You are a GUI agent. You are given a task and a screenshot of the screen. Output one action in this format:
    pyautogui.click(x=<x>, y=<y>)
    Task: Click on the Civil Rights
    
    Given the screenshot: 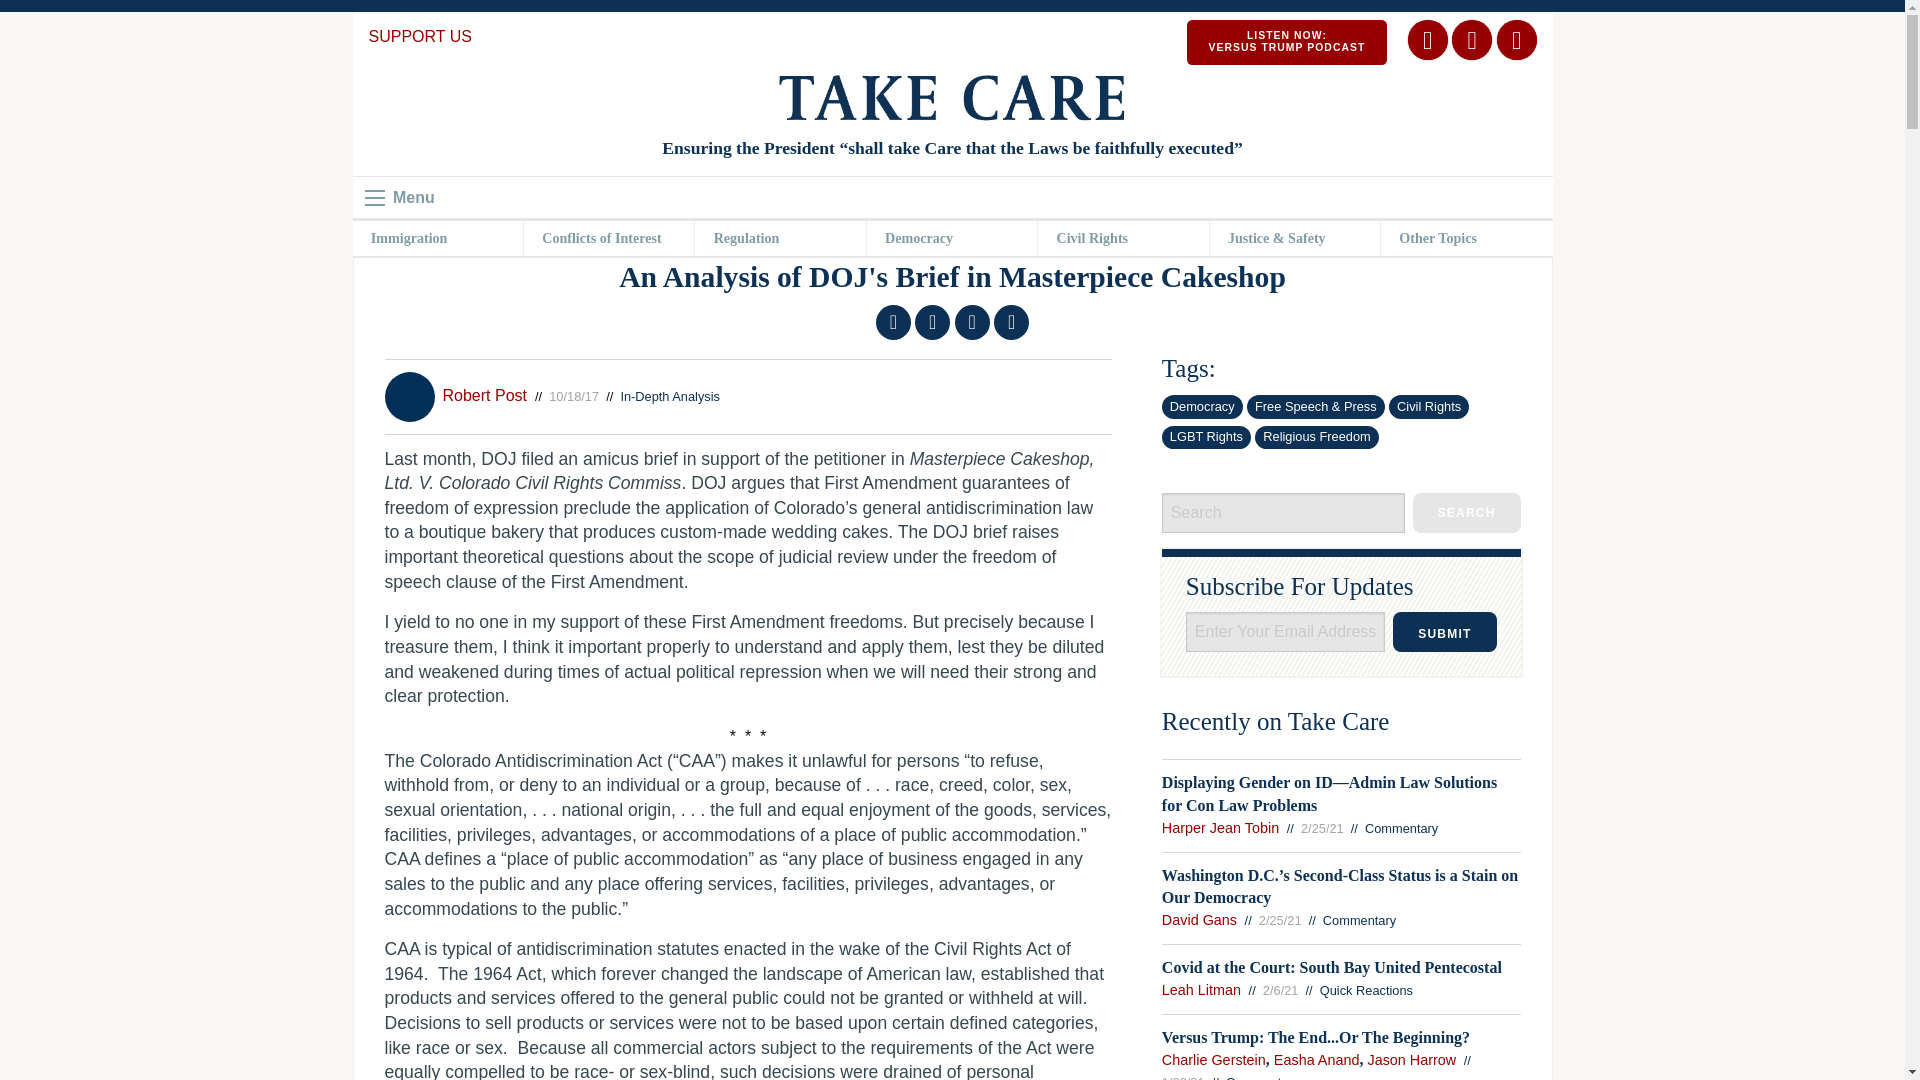 What is the action you would take?
    pyautogui.click(x=1466, y=512)
    